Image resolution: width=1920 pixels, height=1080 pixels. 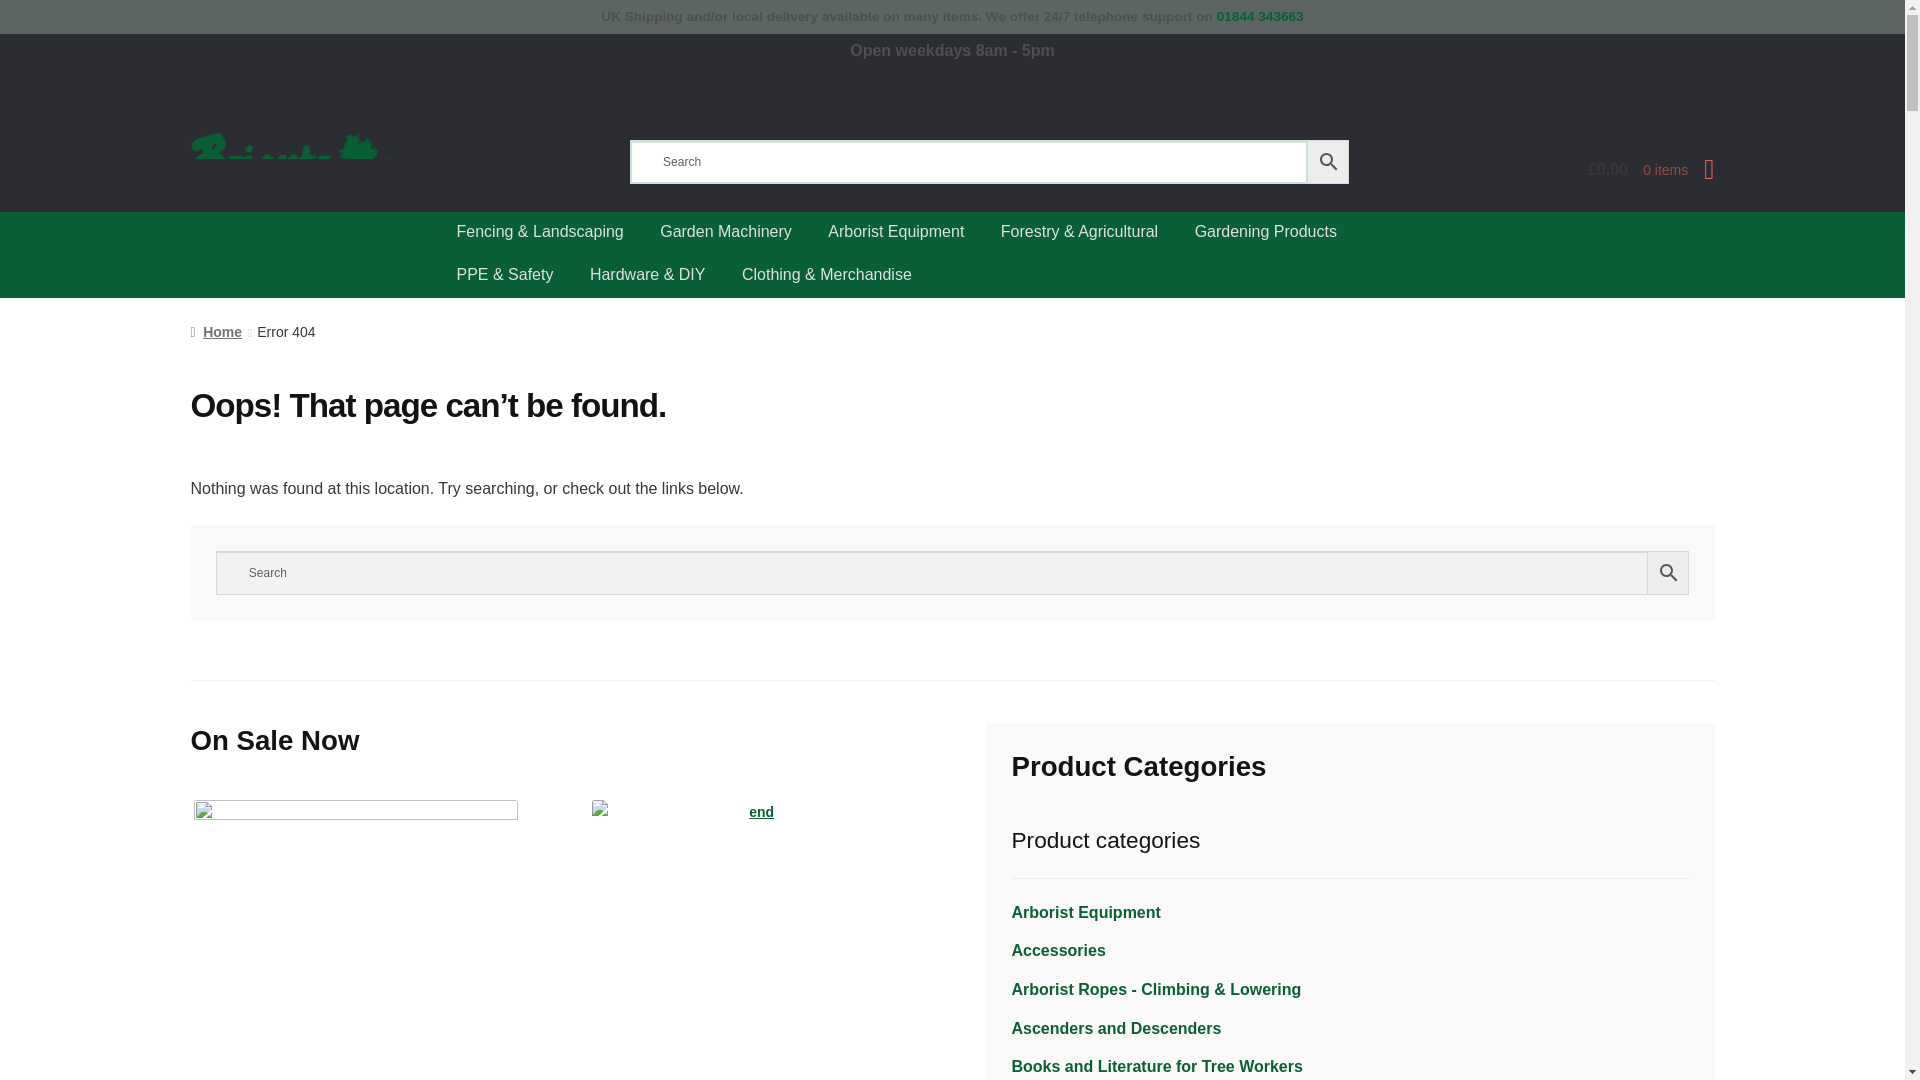 I want to click on Ascenders and Descenders, so click(x=1116, y=1028).